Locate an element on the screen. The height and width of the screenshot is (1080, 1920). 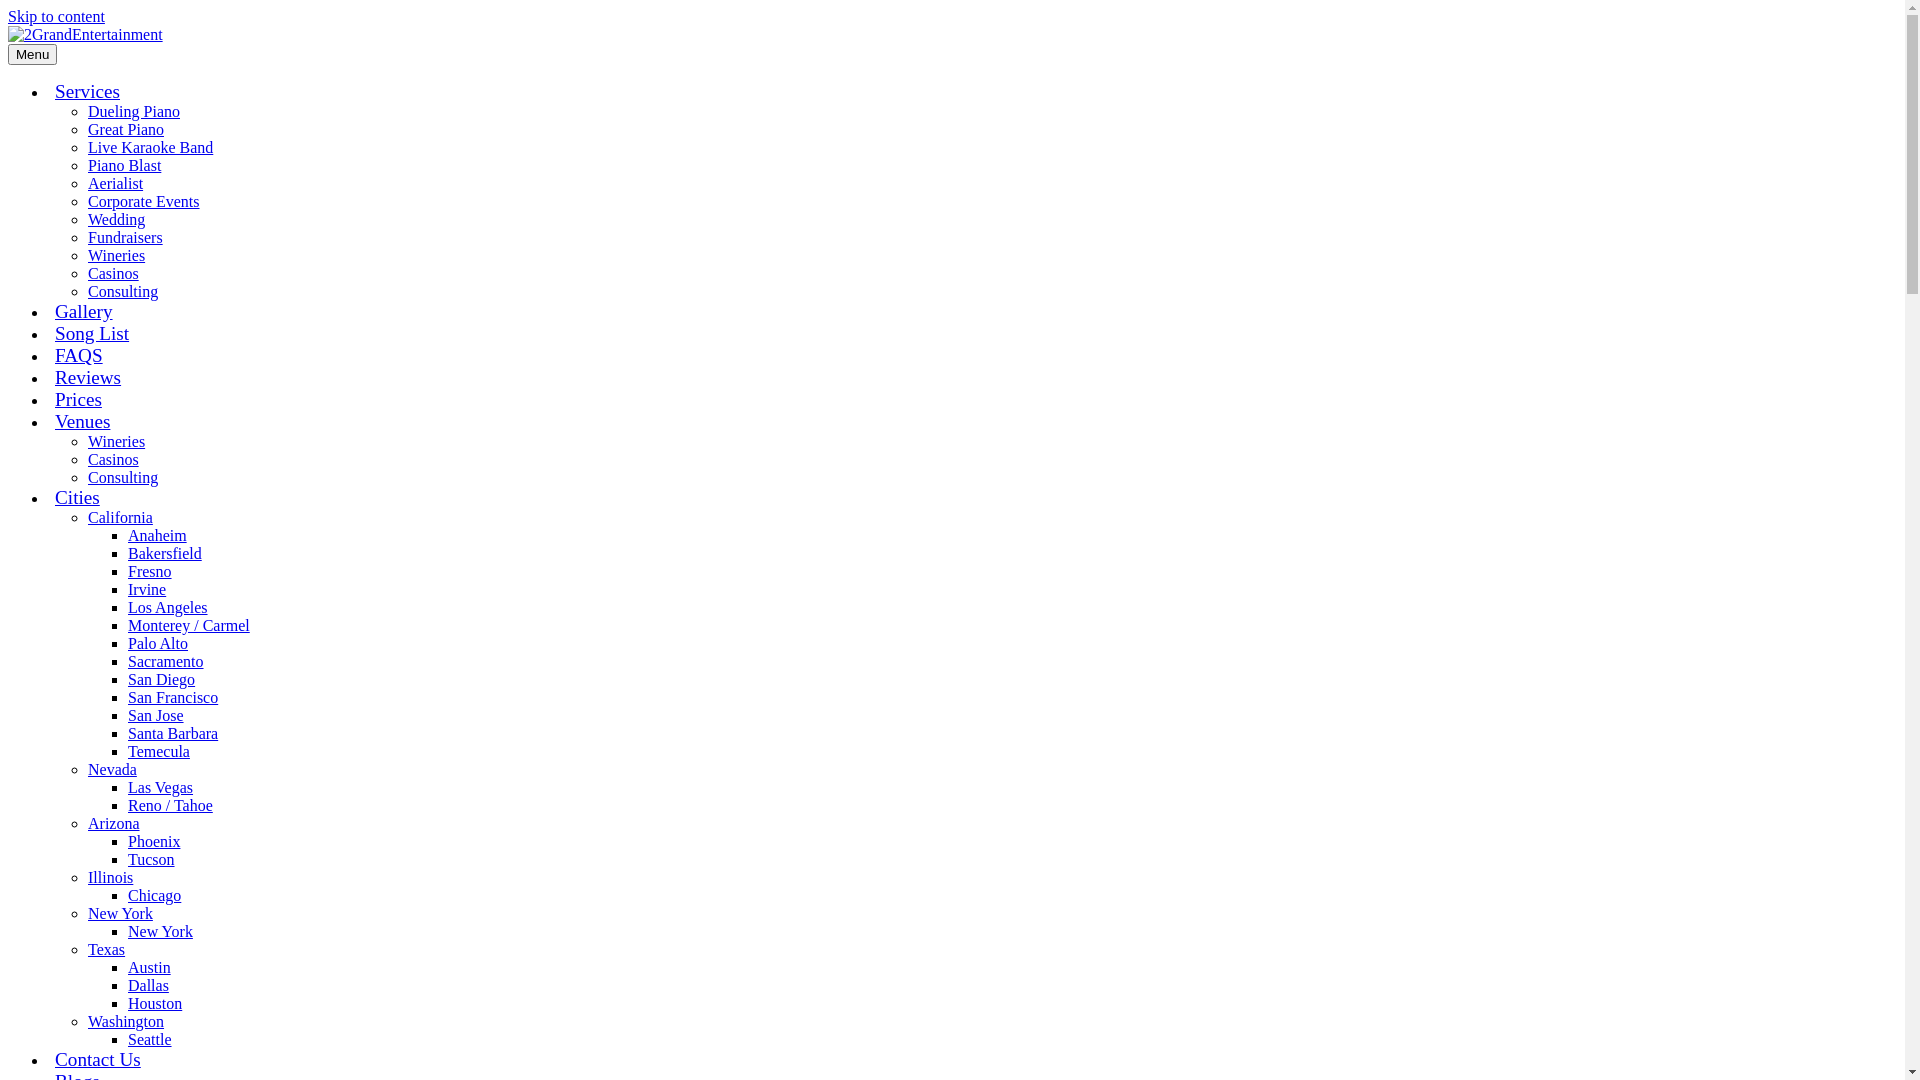
Austin is located at coordinates (150, 968).